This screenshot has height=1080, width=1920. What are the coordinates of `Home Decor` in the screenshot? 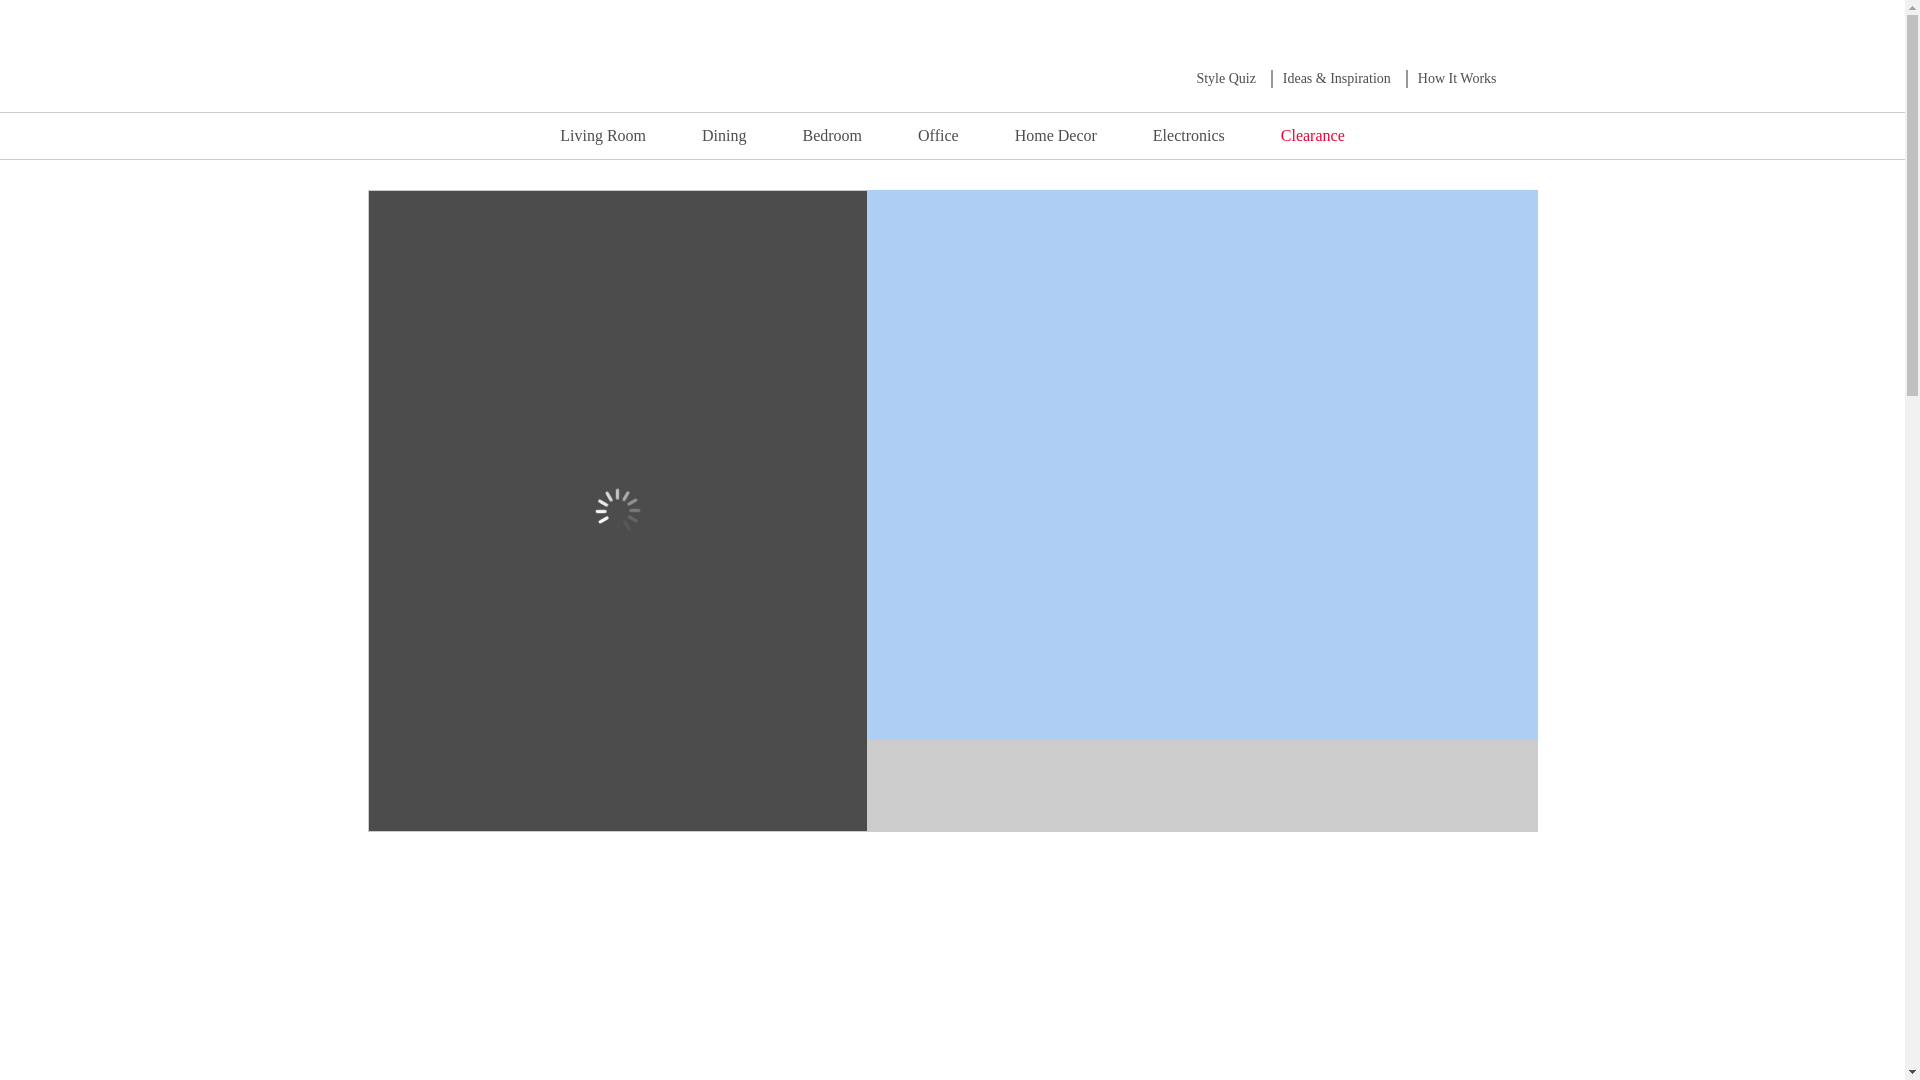 It's located at (1056, 135).